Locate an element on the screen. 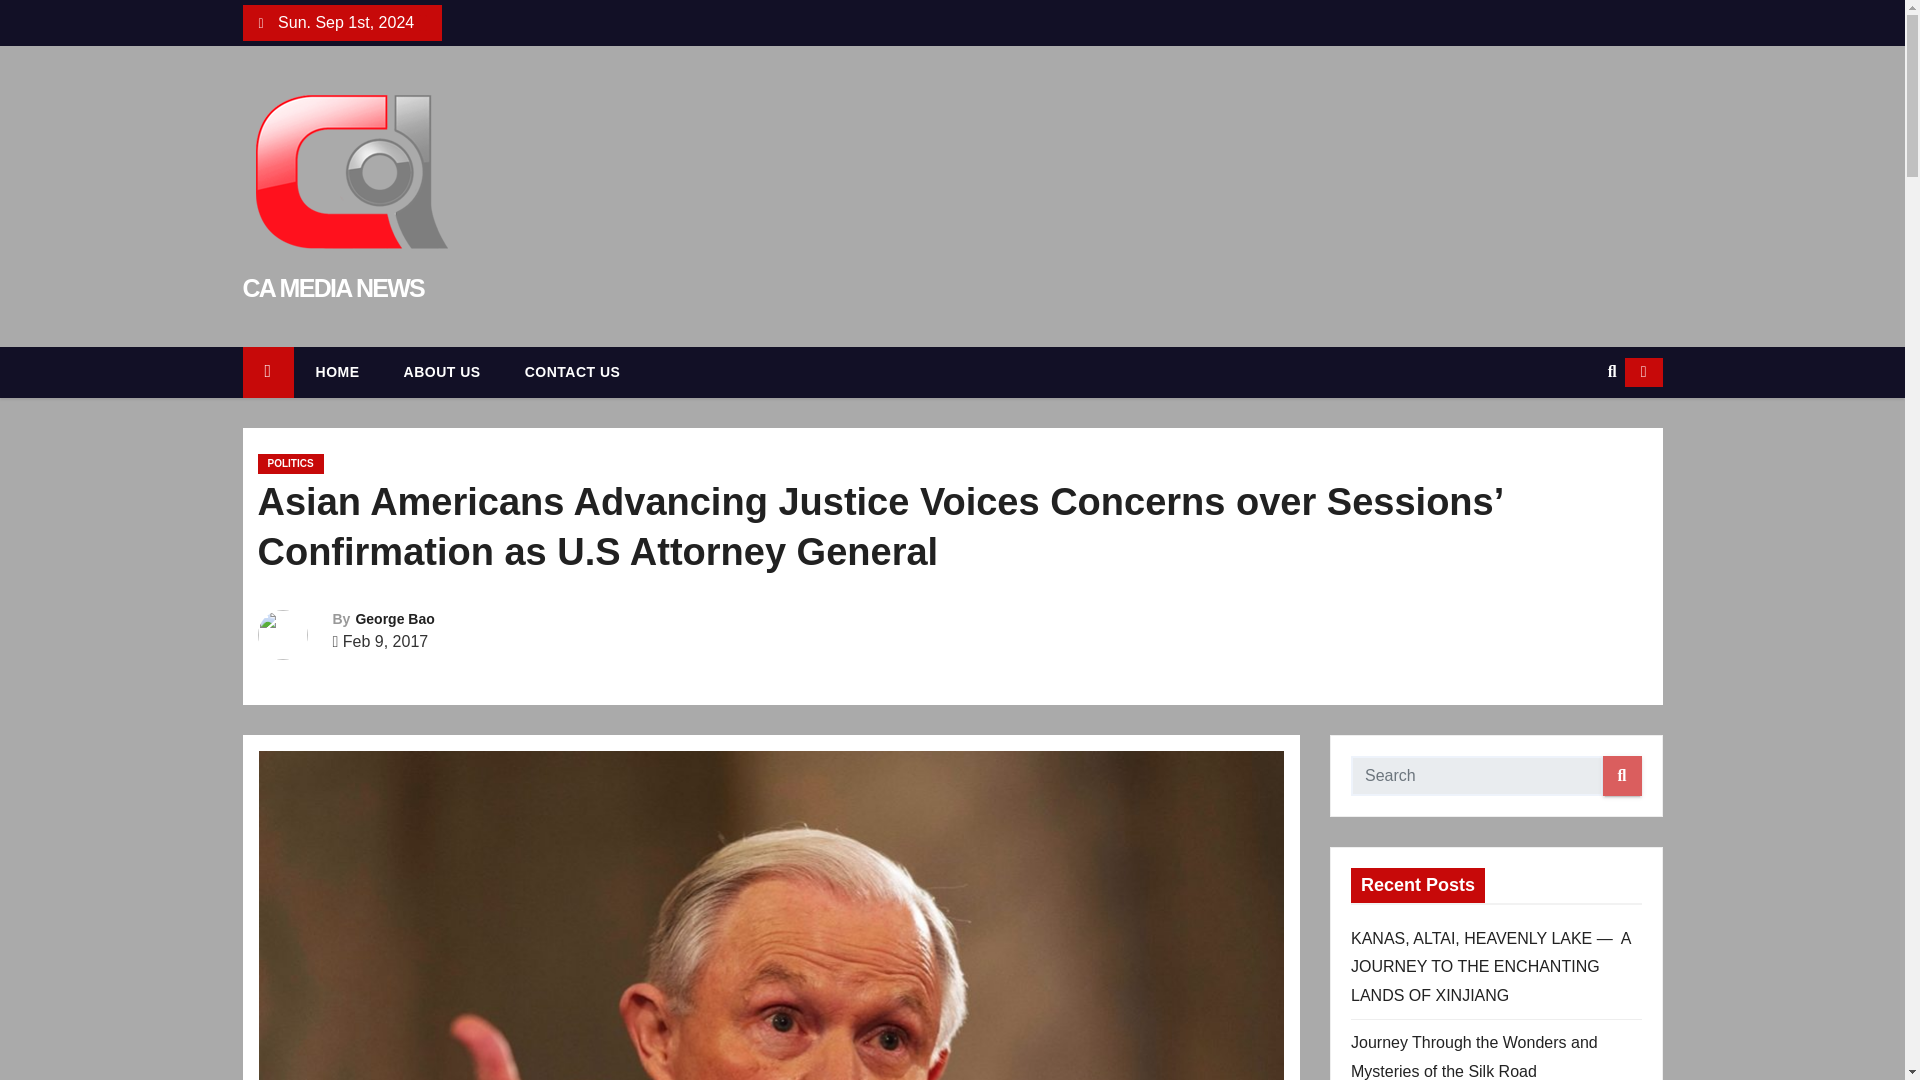  ABOUT US is located at coordinates (442, 372).